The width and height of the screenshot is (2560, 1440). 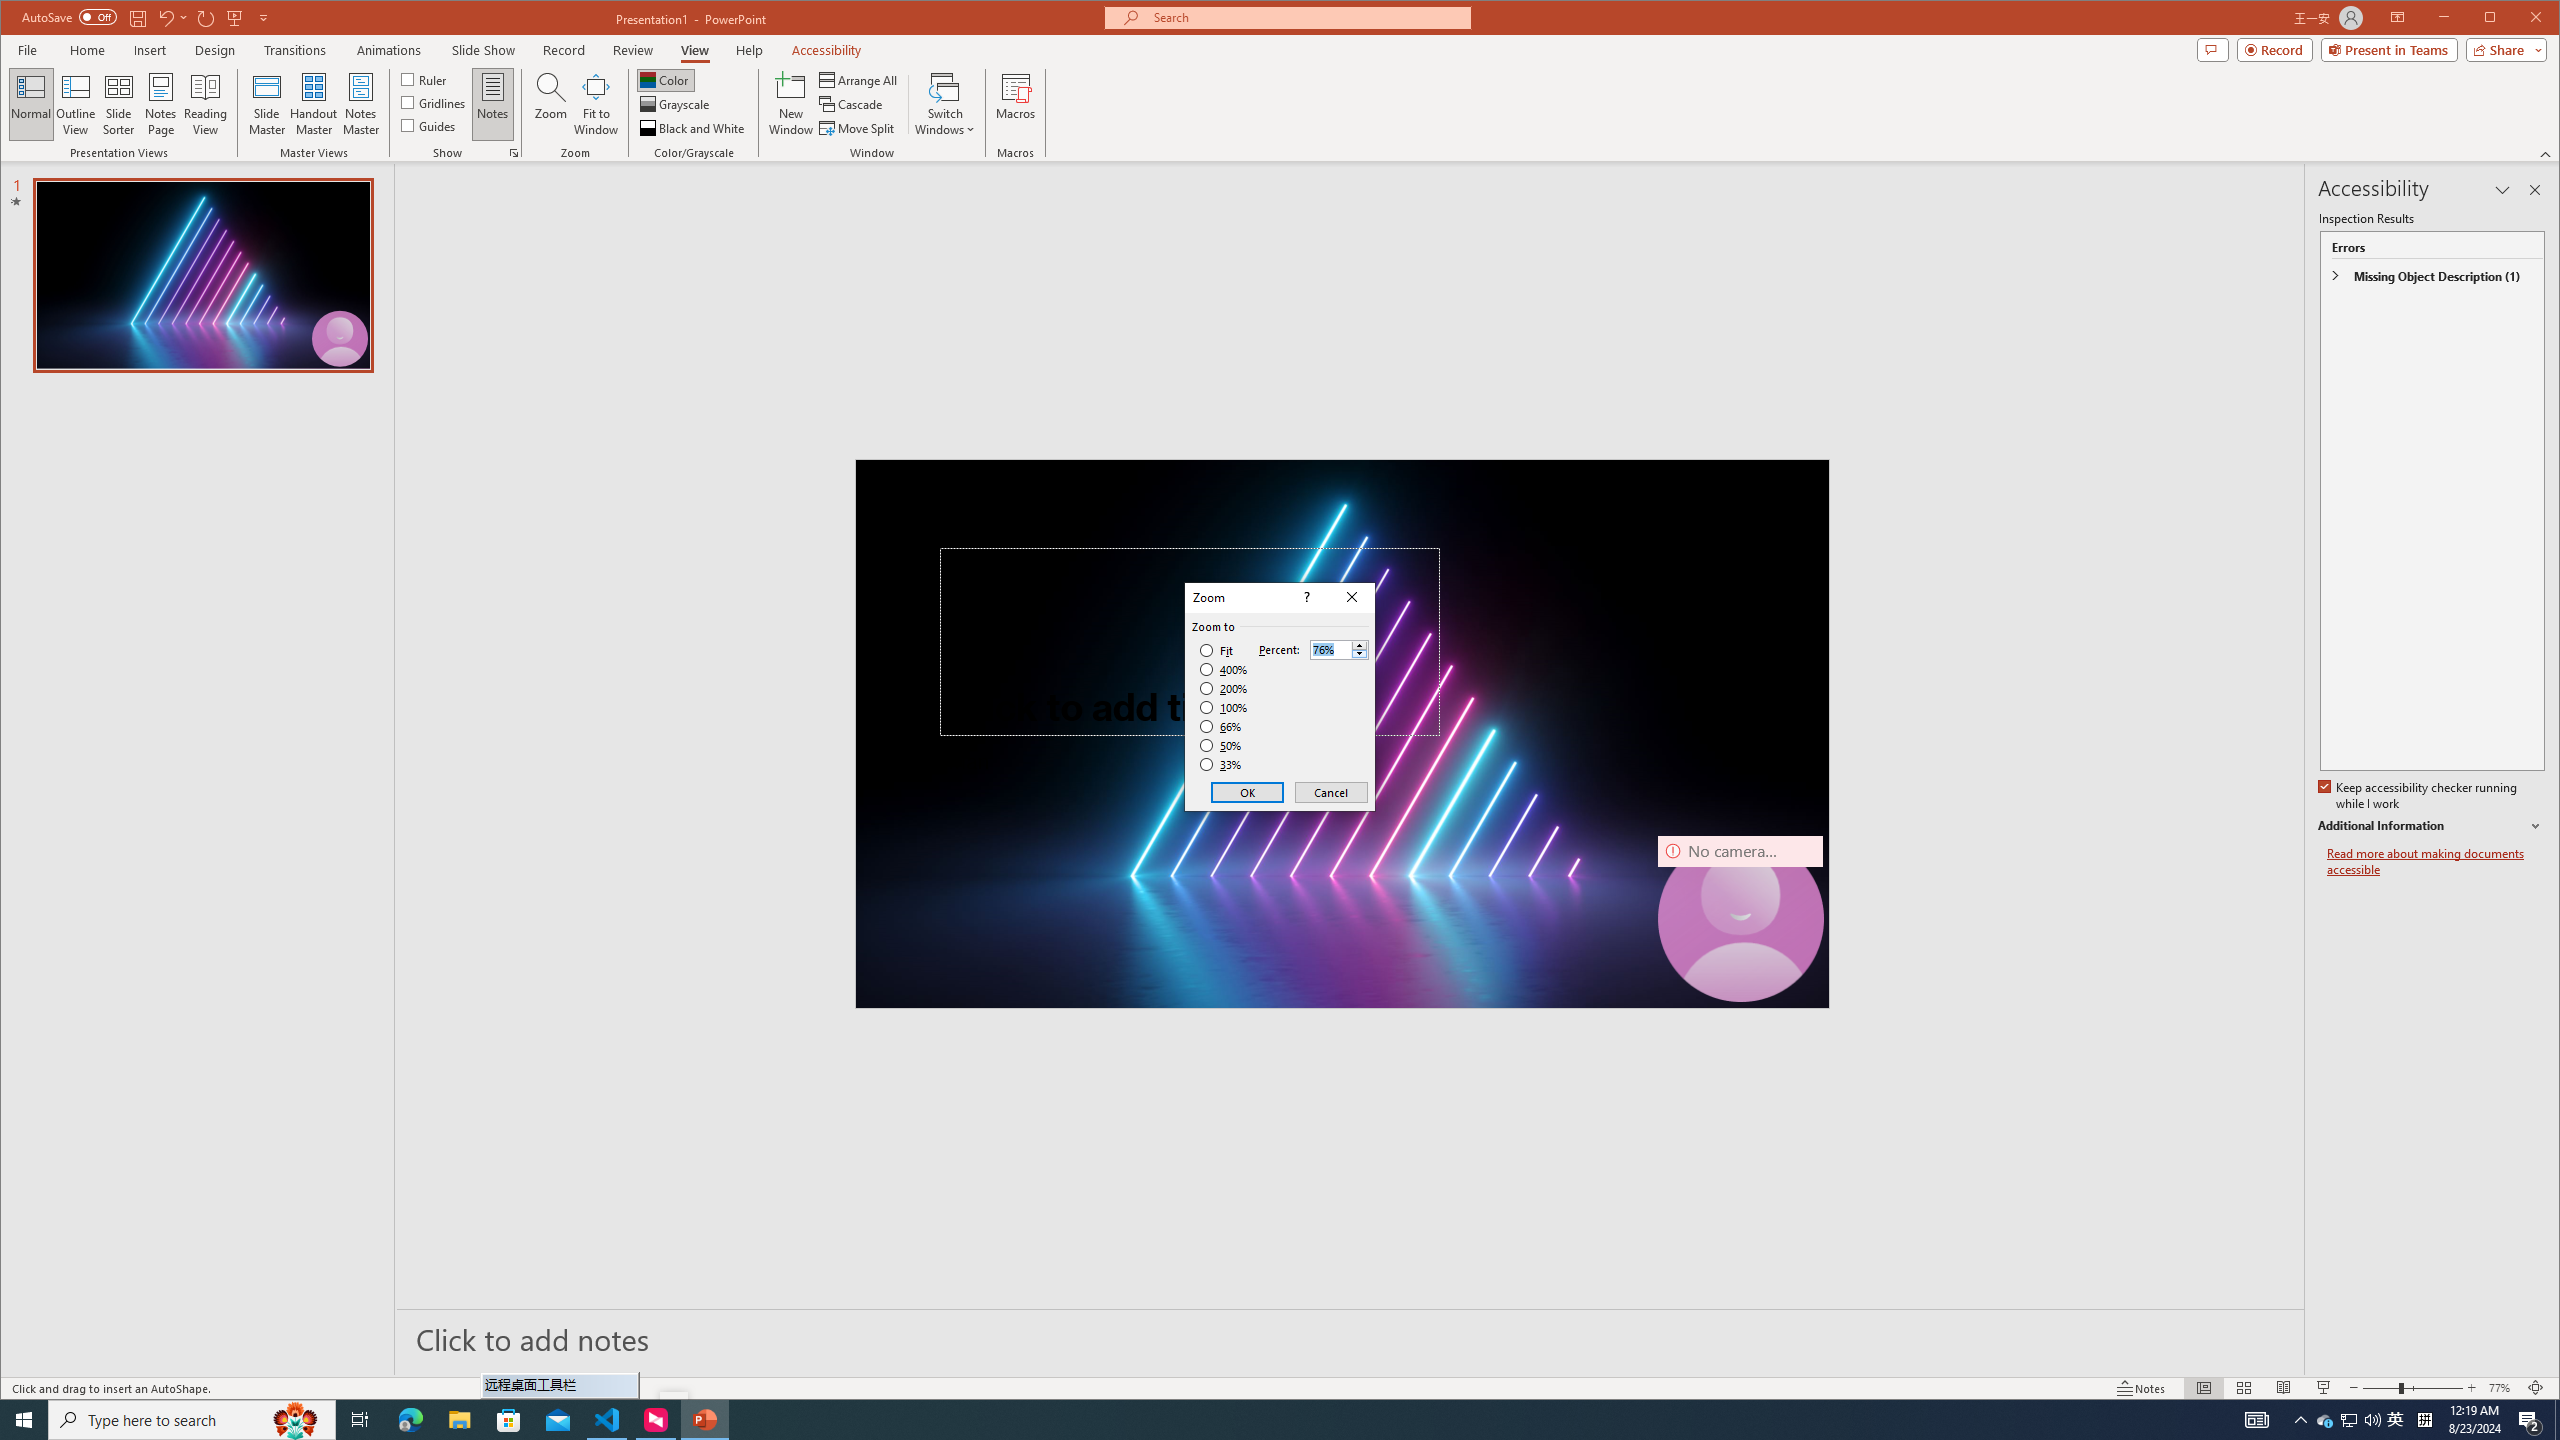 I want to click on Zoom 77%, so click(x=2502, y=1388).